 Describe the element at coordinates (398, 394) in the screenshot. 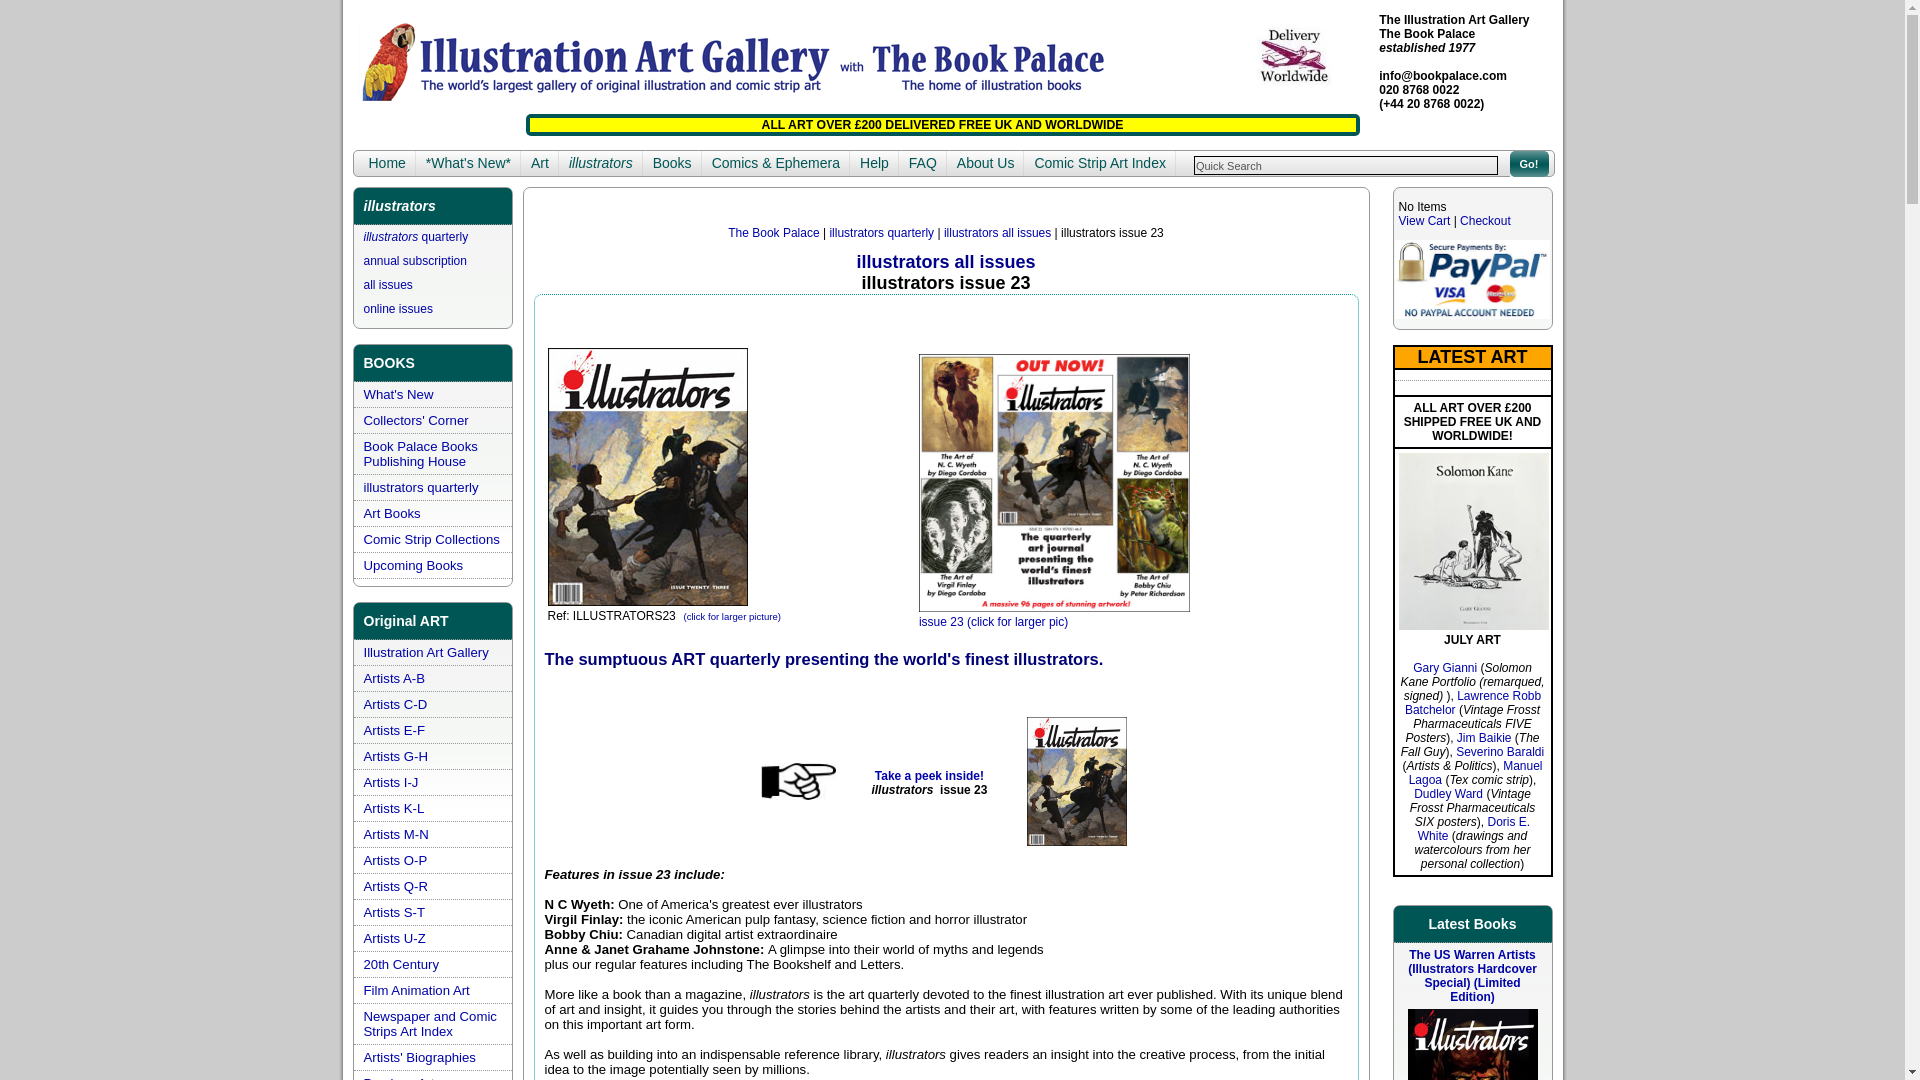

I see `What's New` at that location.